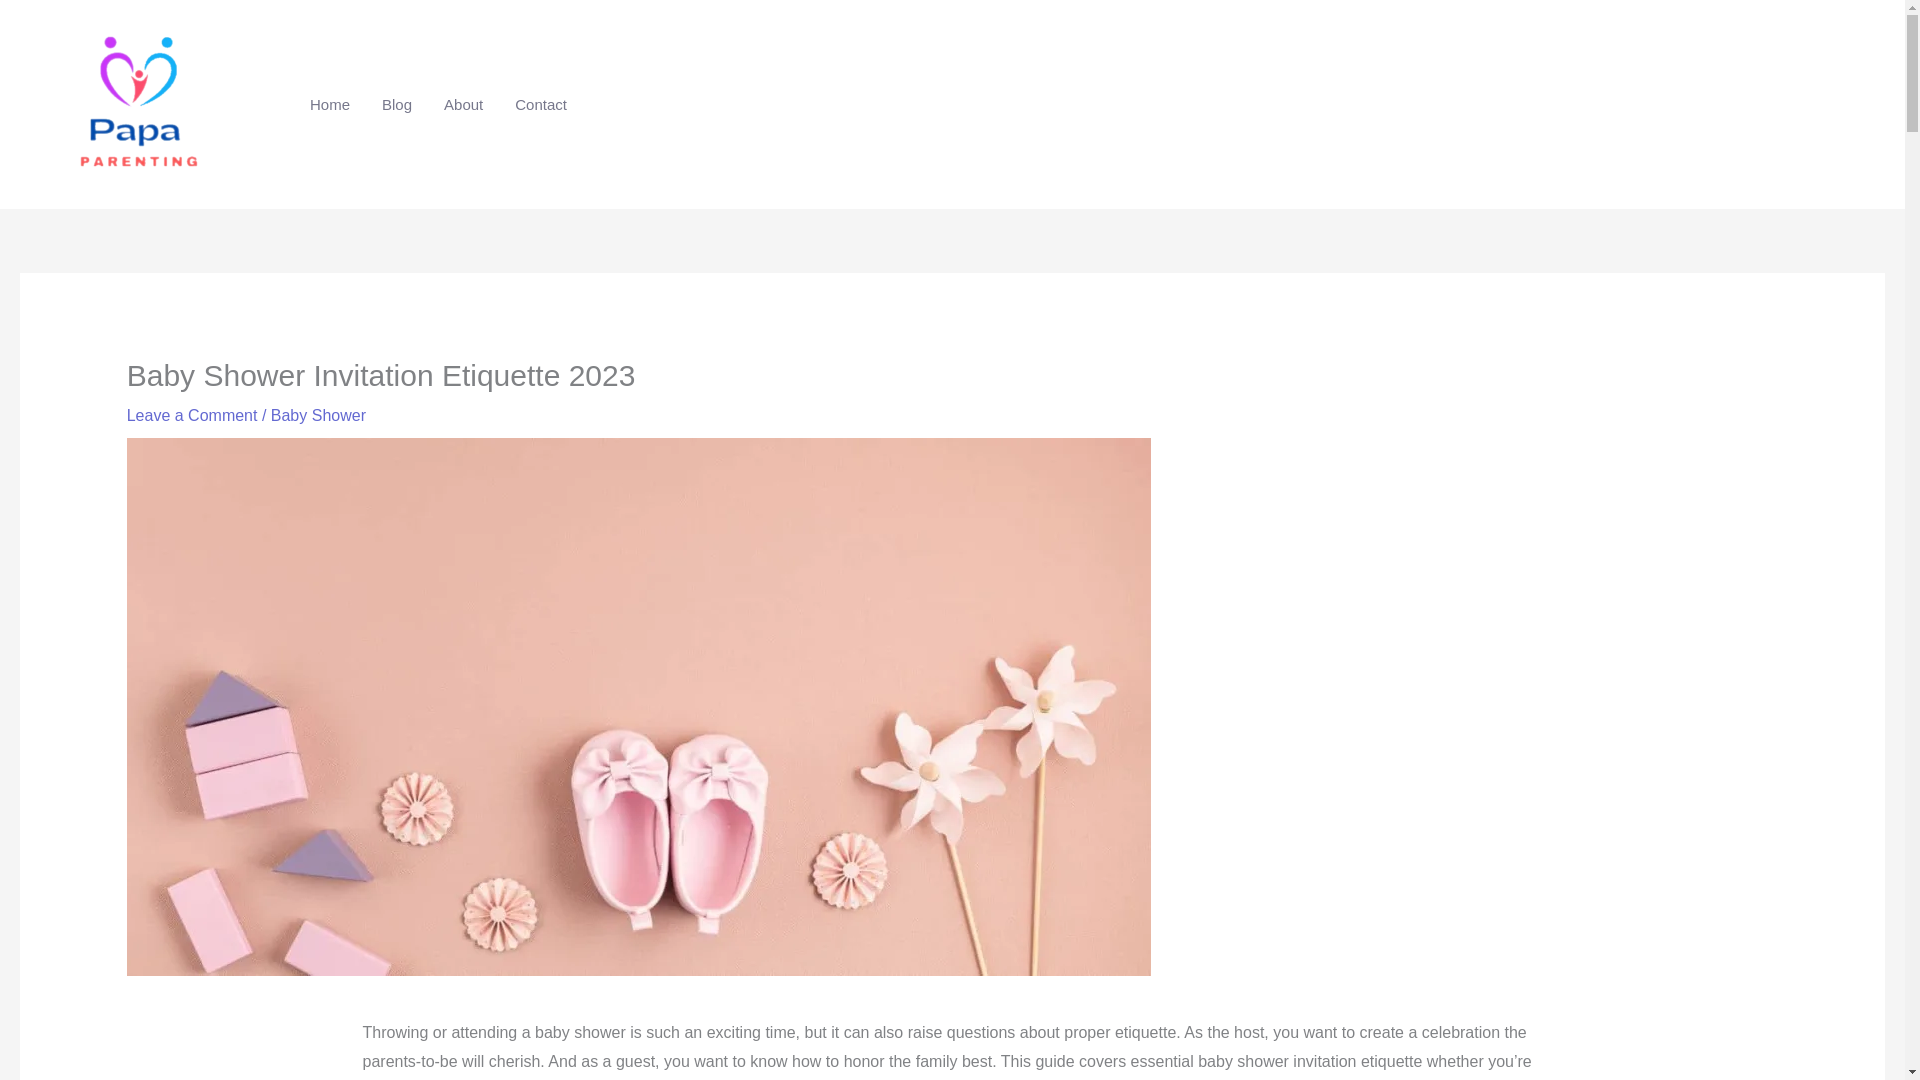 This screenshot has width=1920, height=1080. What do you see at coordinates (318, 416) in the screenshot?
I see `Baby Shower` at bounding box center [318, 416].